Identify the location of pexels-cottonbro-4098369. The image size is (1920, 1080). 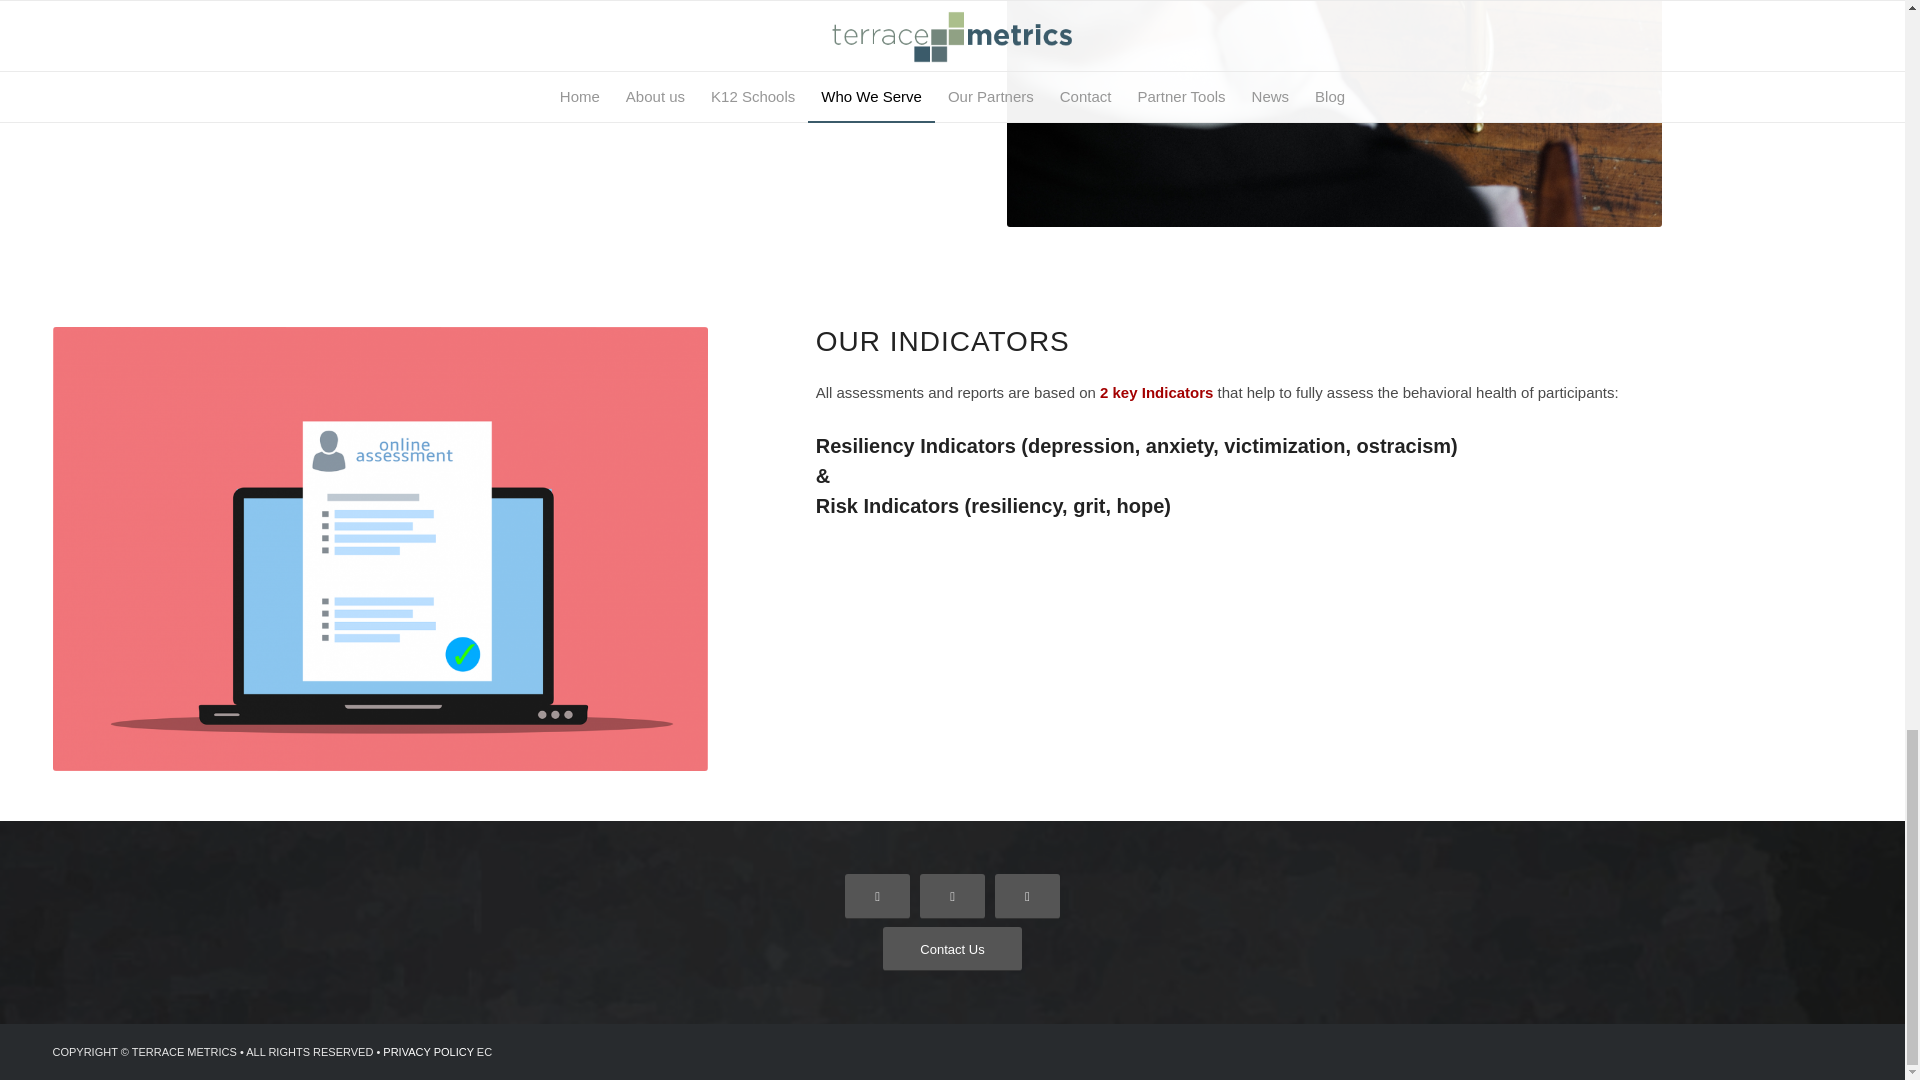
(1333, 114).